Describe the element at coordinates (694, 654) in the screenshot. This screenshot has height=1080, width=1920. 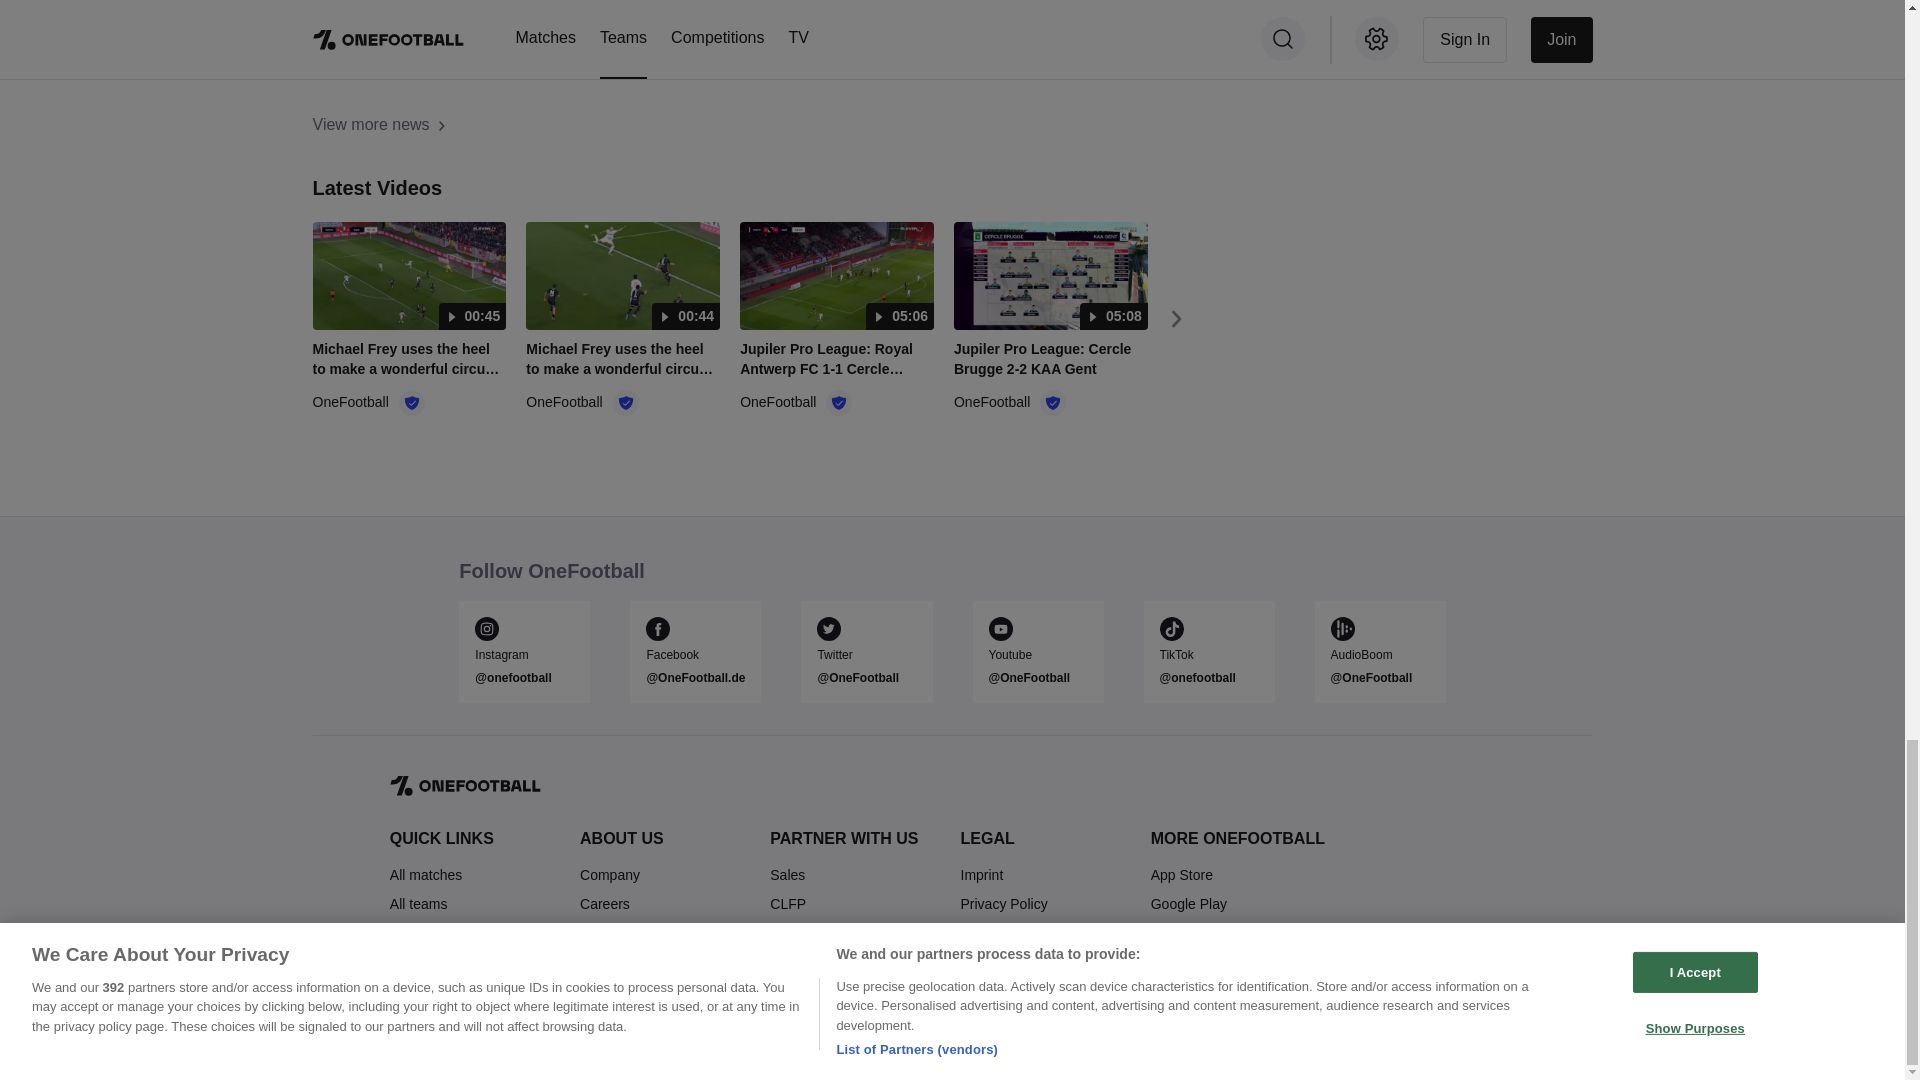
I see `Facebook` at that location.